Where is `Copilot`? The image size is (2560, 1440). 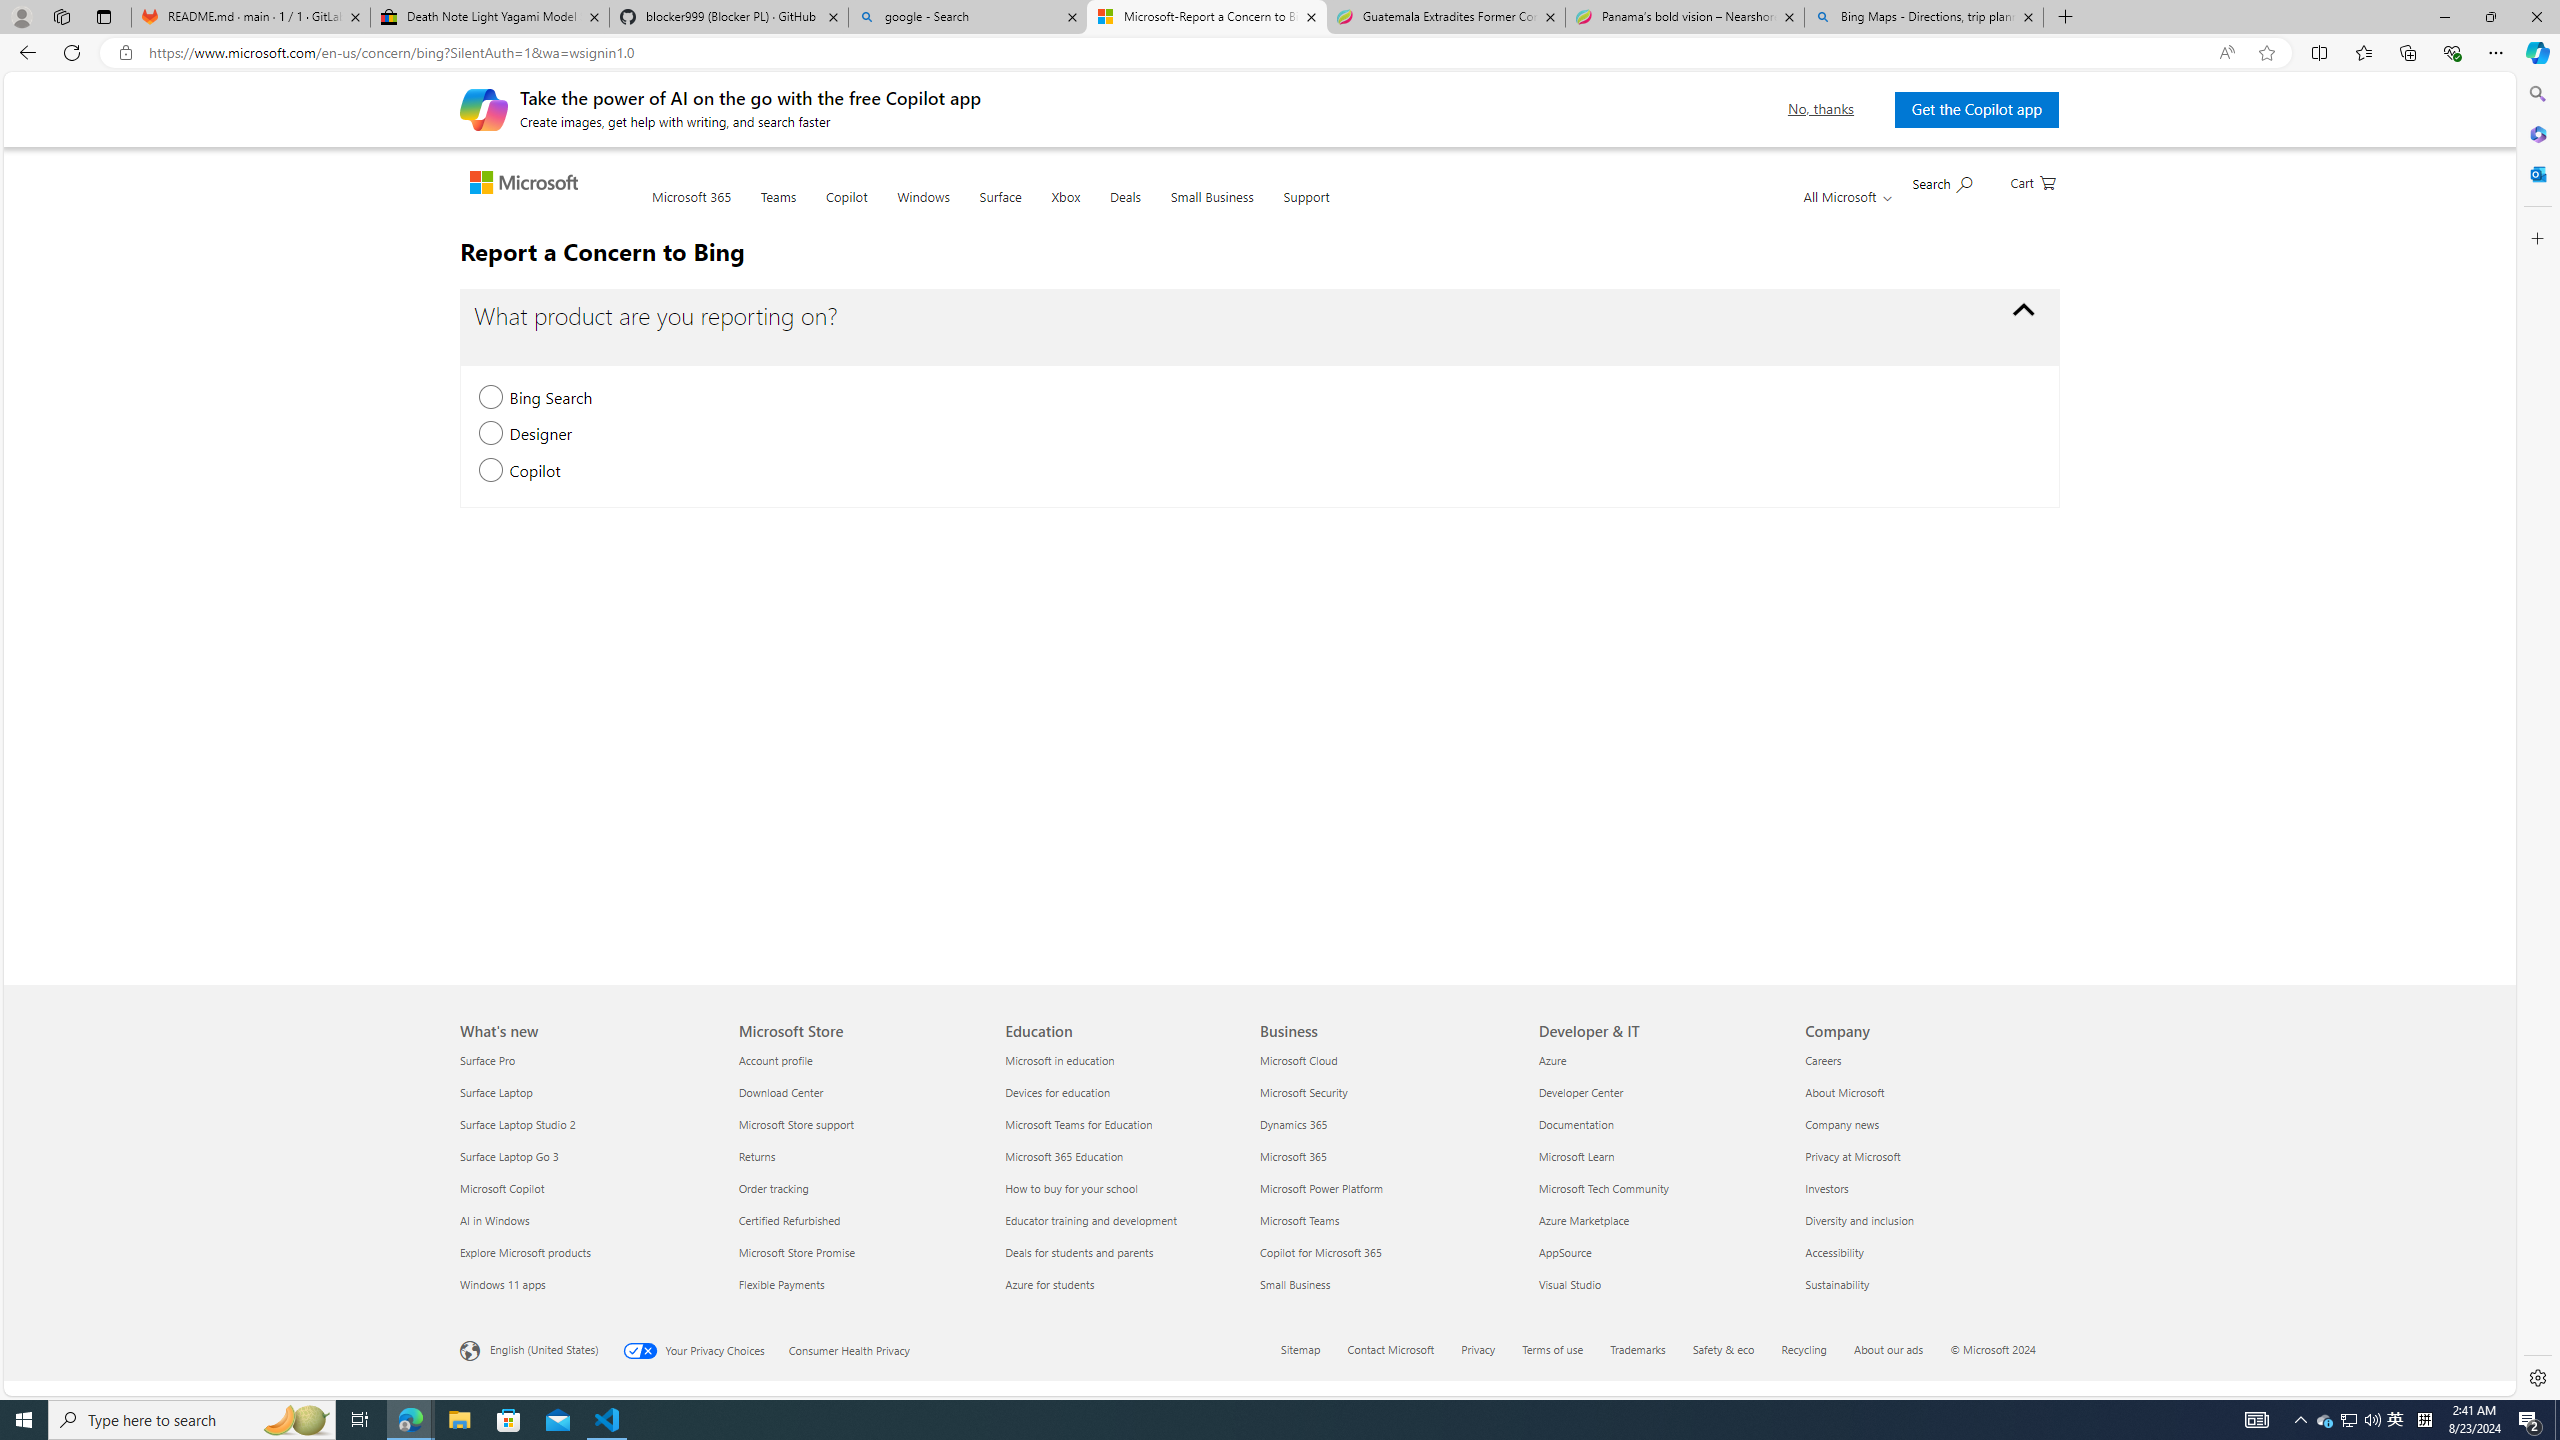
Copilot is located at coordinates (846, 208).